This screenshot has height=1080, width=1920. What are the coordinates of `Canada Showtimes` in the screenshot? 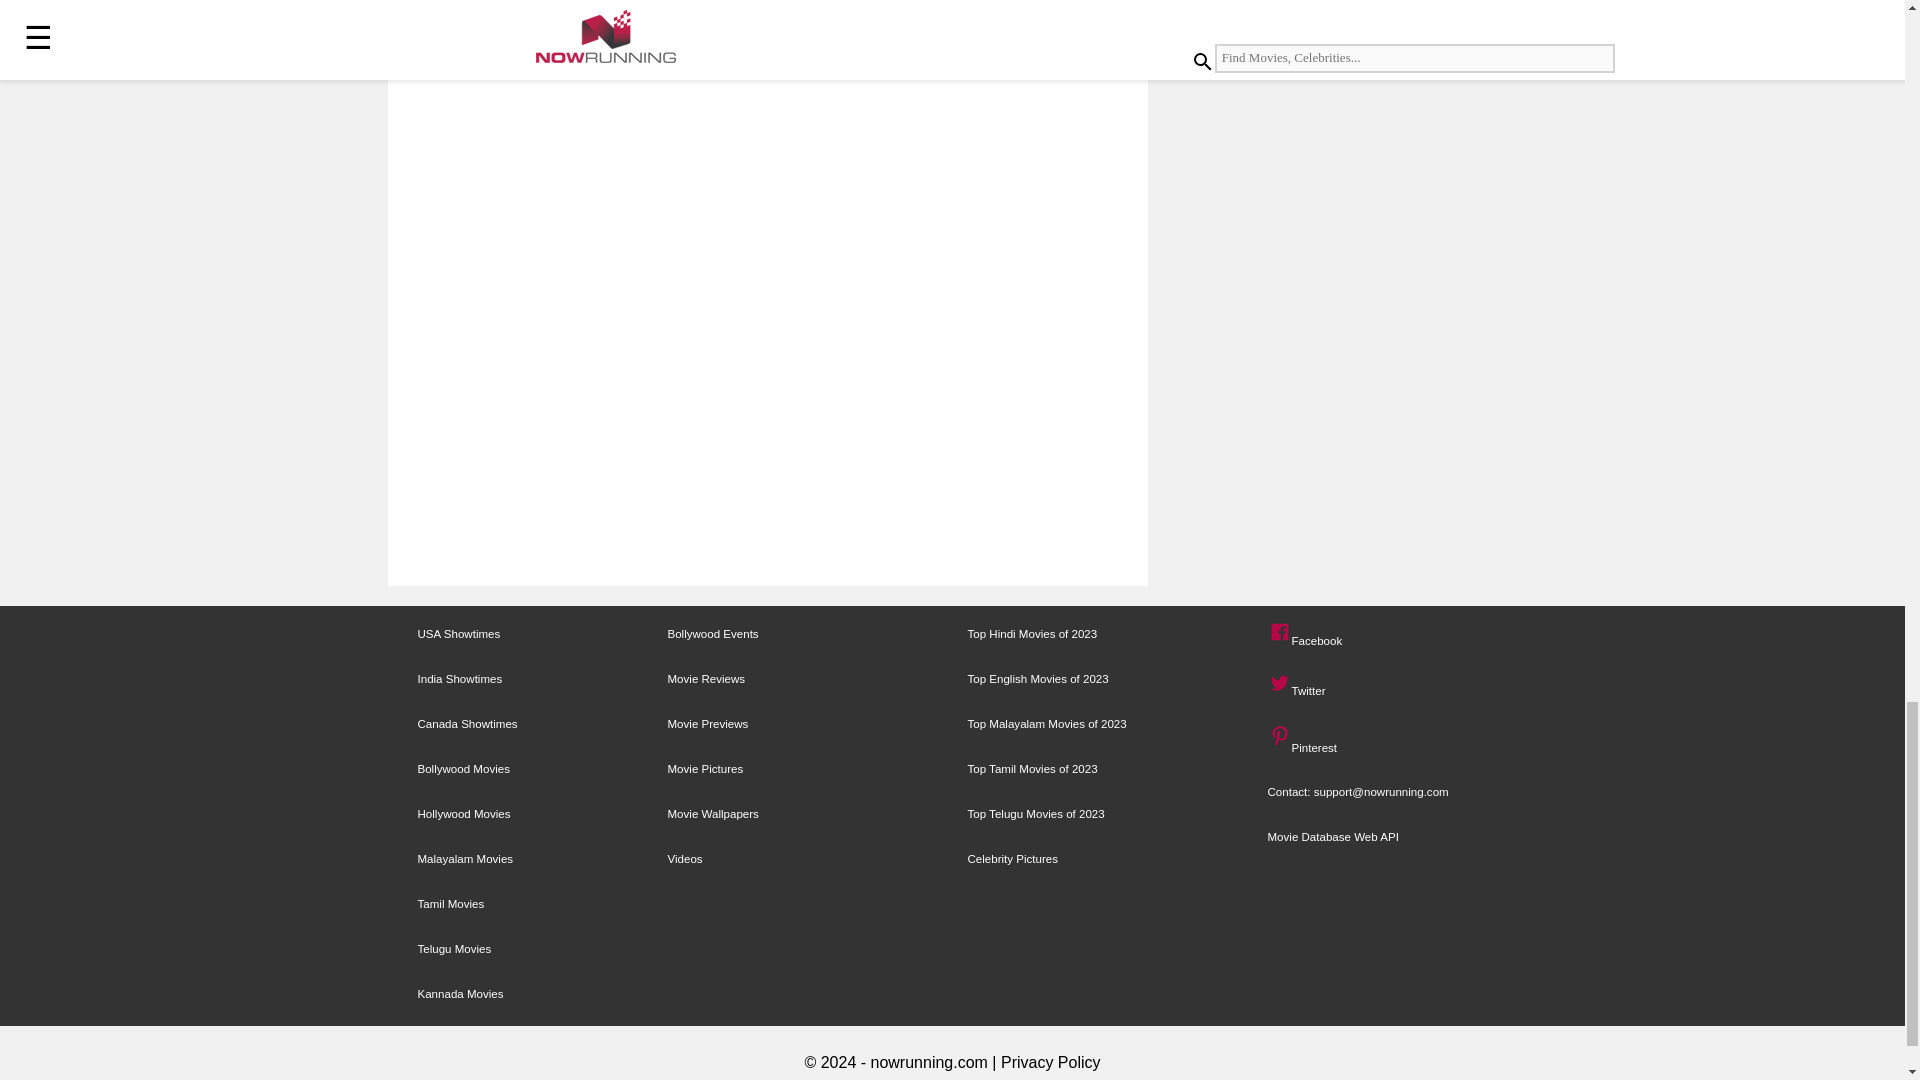 It's located at (468, 724).